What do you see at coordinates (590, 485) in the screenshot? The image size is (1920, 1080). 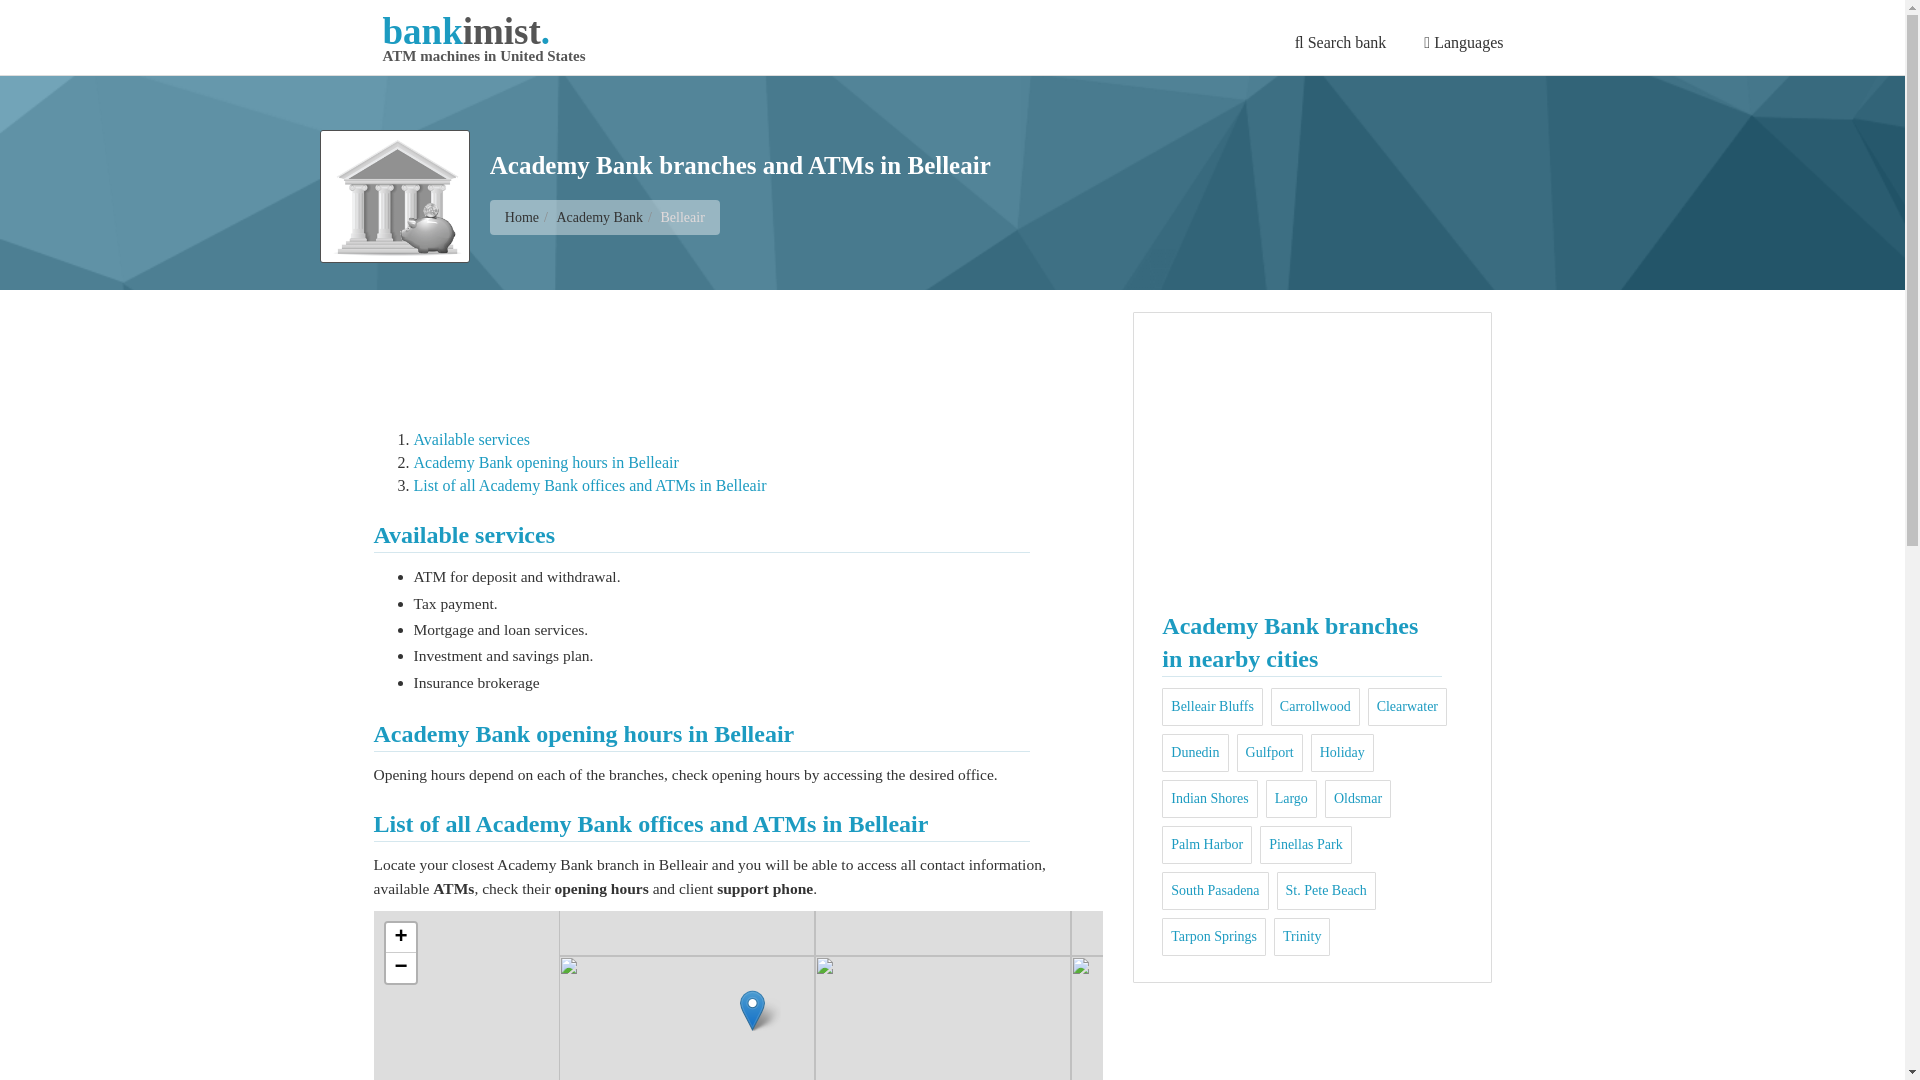 I see `List of all Academy Bank offices and ATMs in Belleair` at bounding box center [590, 485].